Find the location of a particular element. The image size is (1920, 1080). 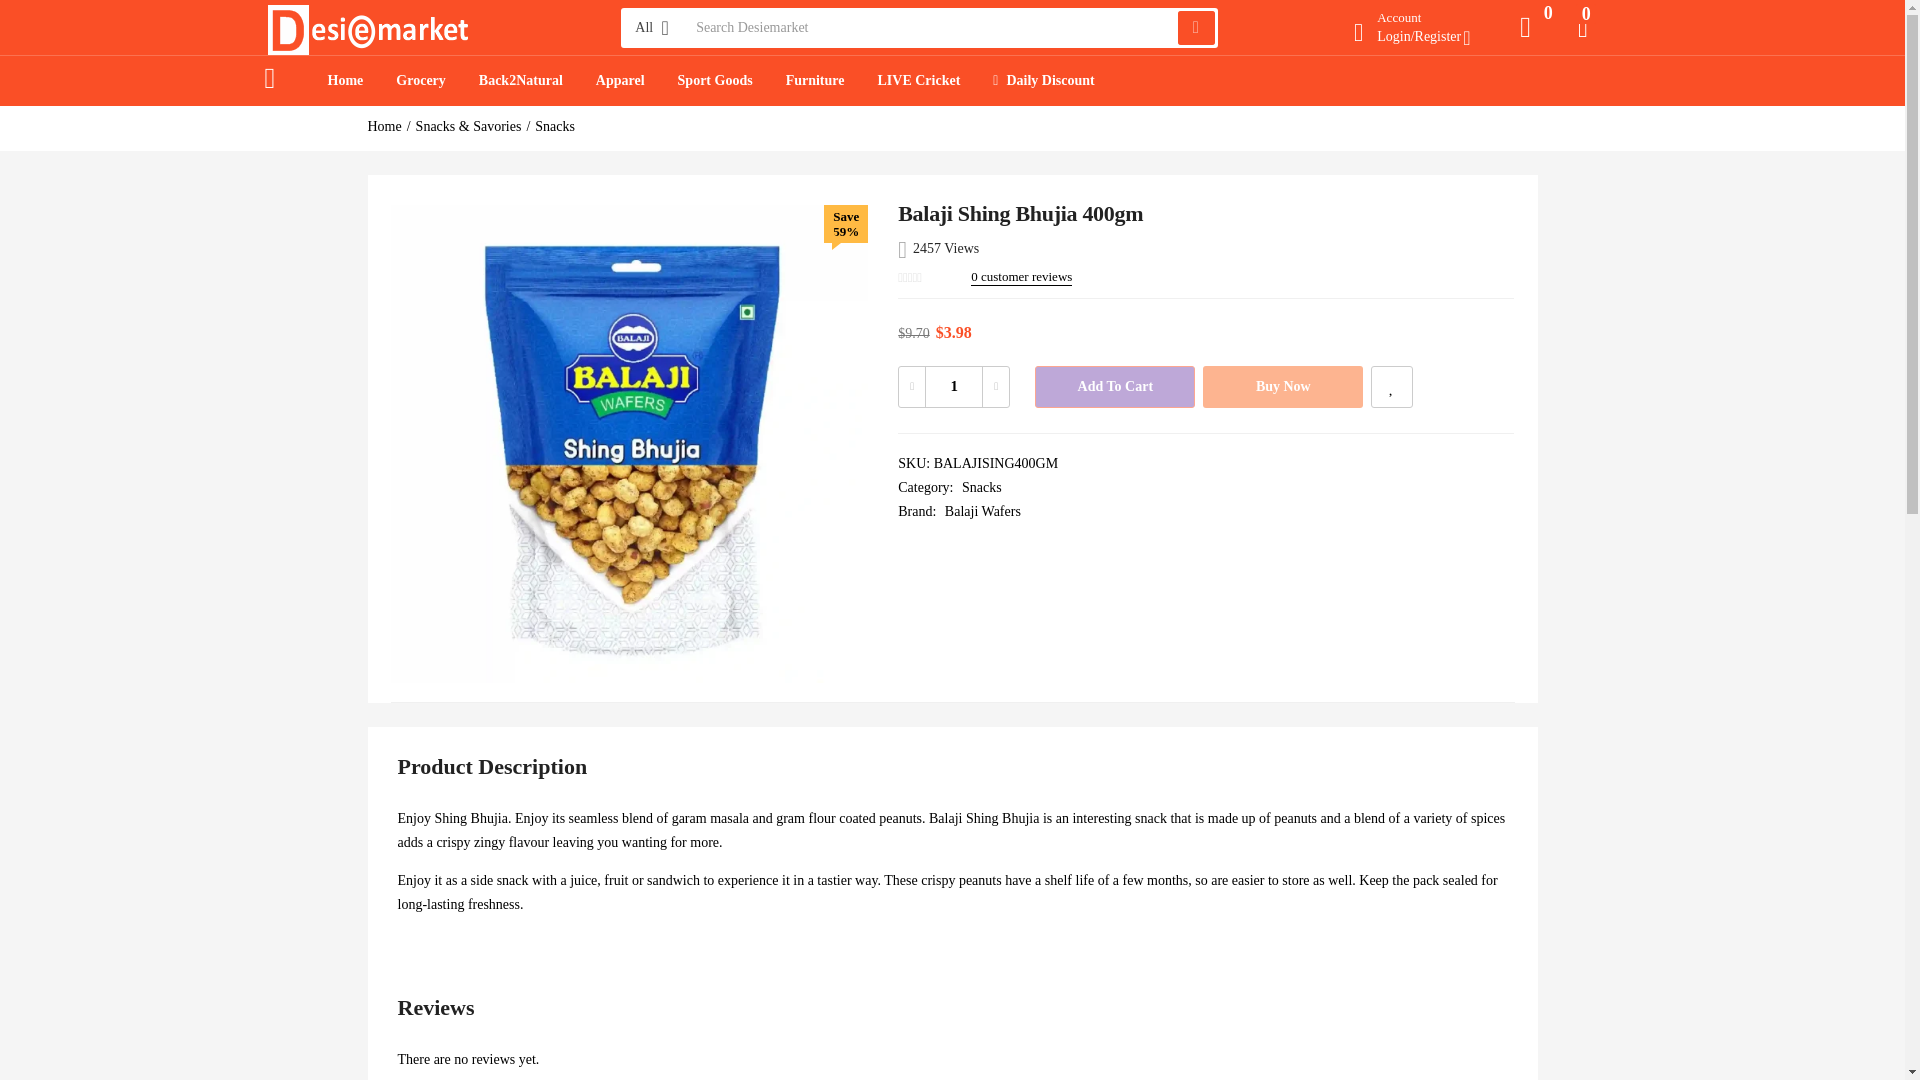

1 is located at coordinates (954, 387).